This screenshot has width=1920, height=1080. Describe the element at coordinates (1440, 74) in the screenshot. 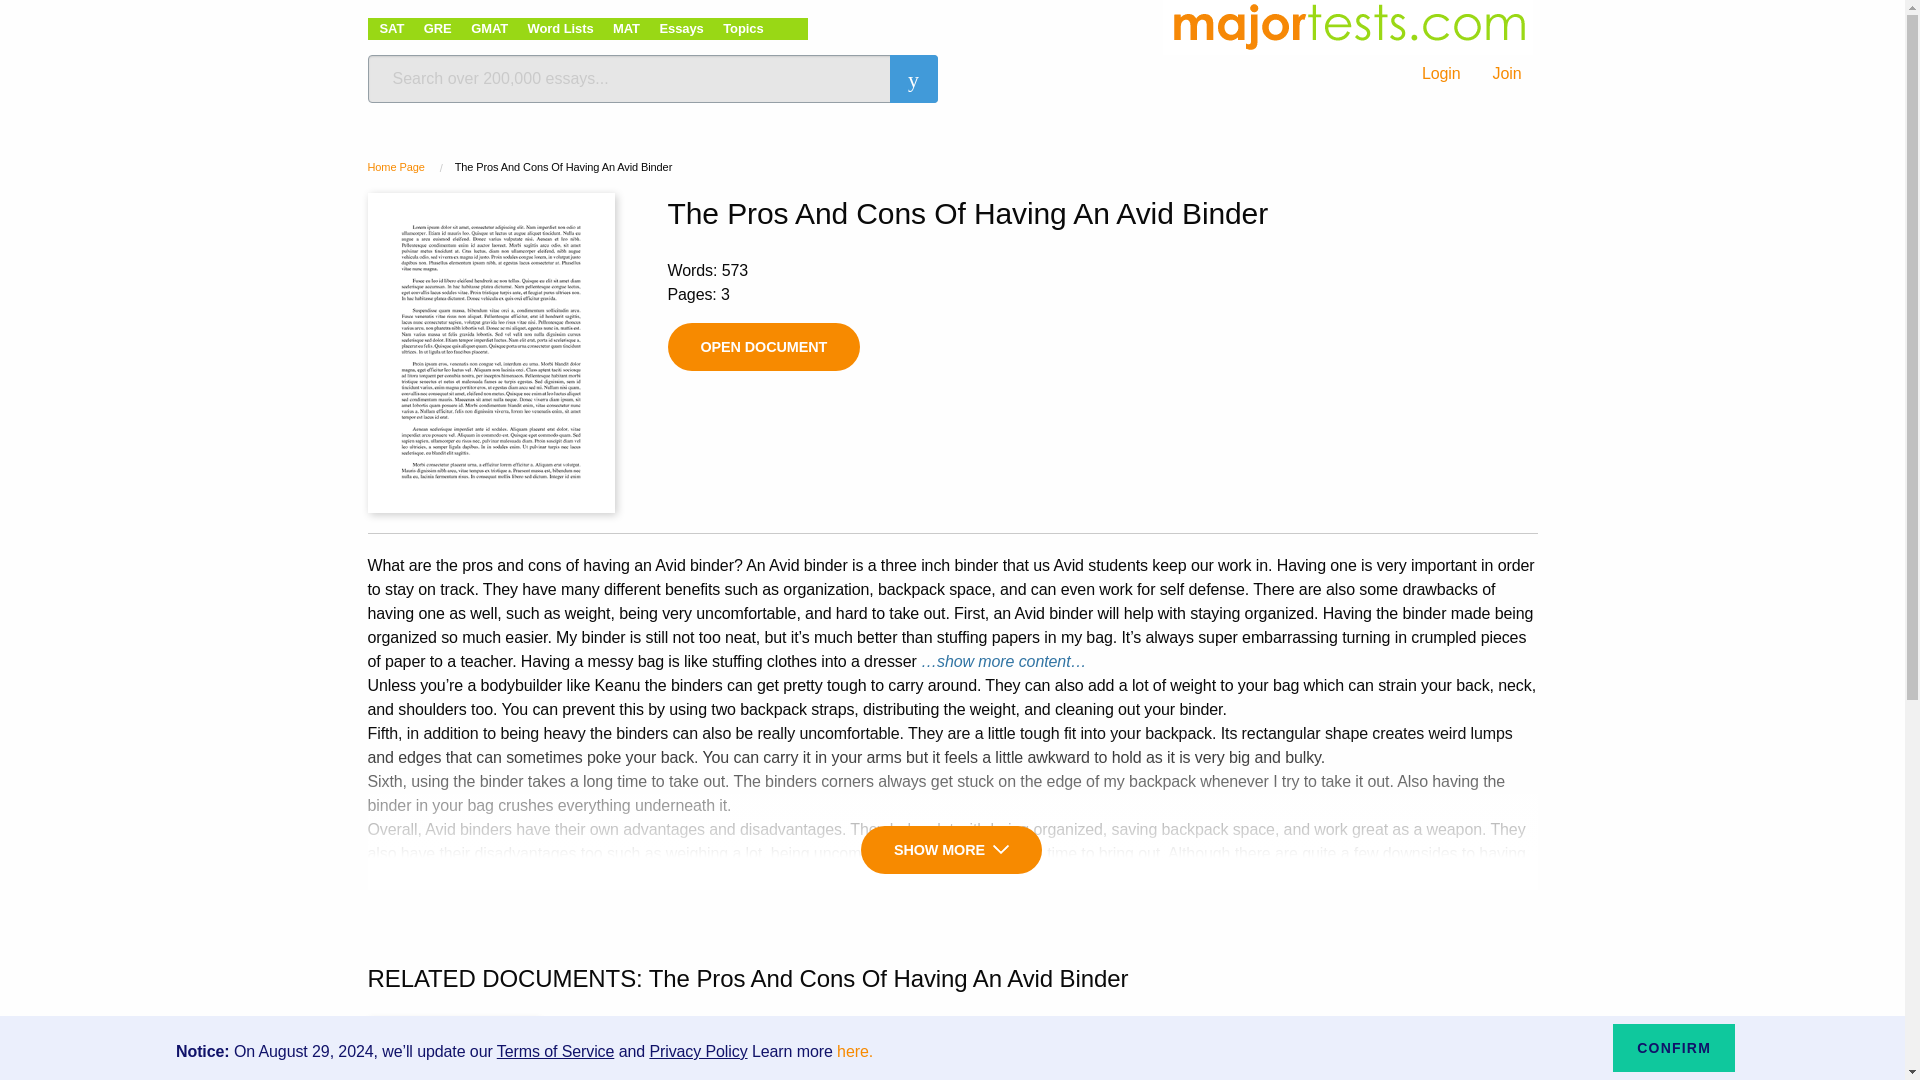

I see `Login` at that location.